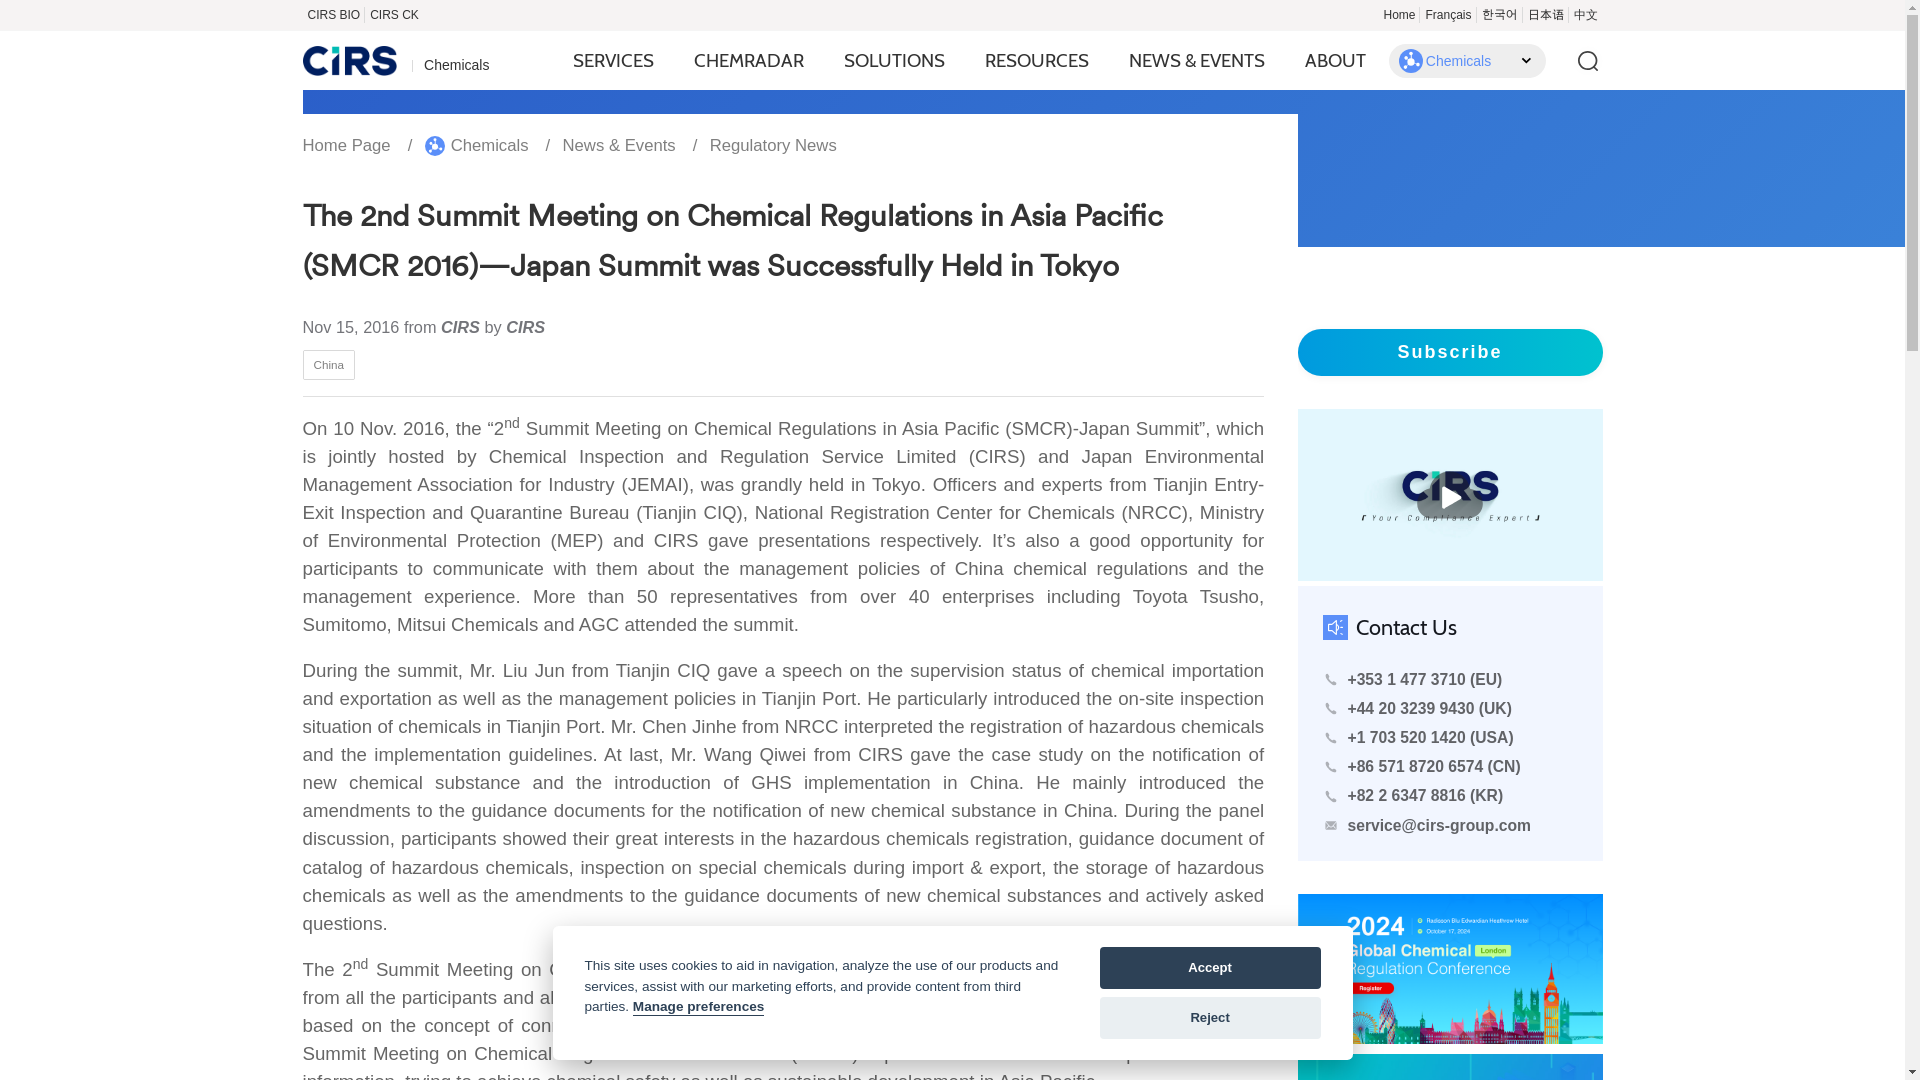 This screenshot has height=1080, width=1920. Describe the element at coordinates (394, 14) in the screenshot. I see `CIRS CK` at that location.